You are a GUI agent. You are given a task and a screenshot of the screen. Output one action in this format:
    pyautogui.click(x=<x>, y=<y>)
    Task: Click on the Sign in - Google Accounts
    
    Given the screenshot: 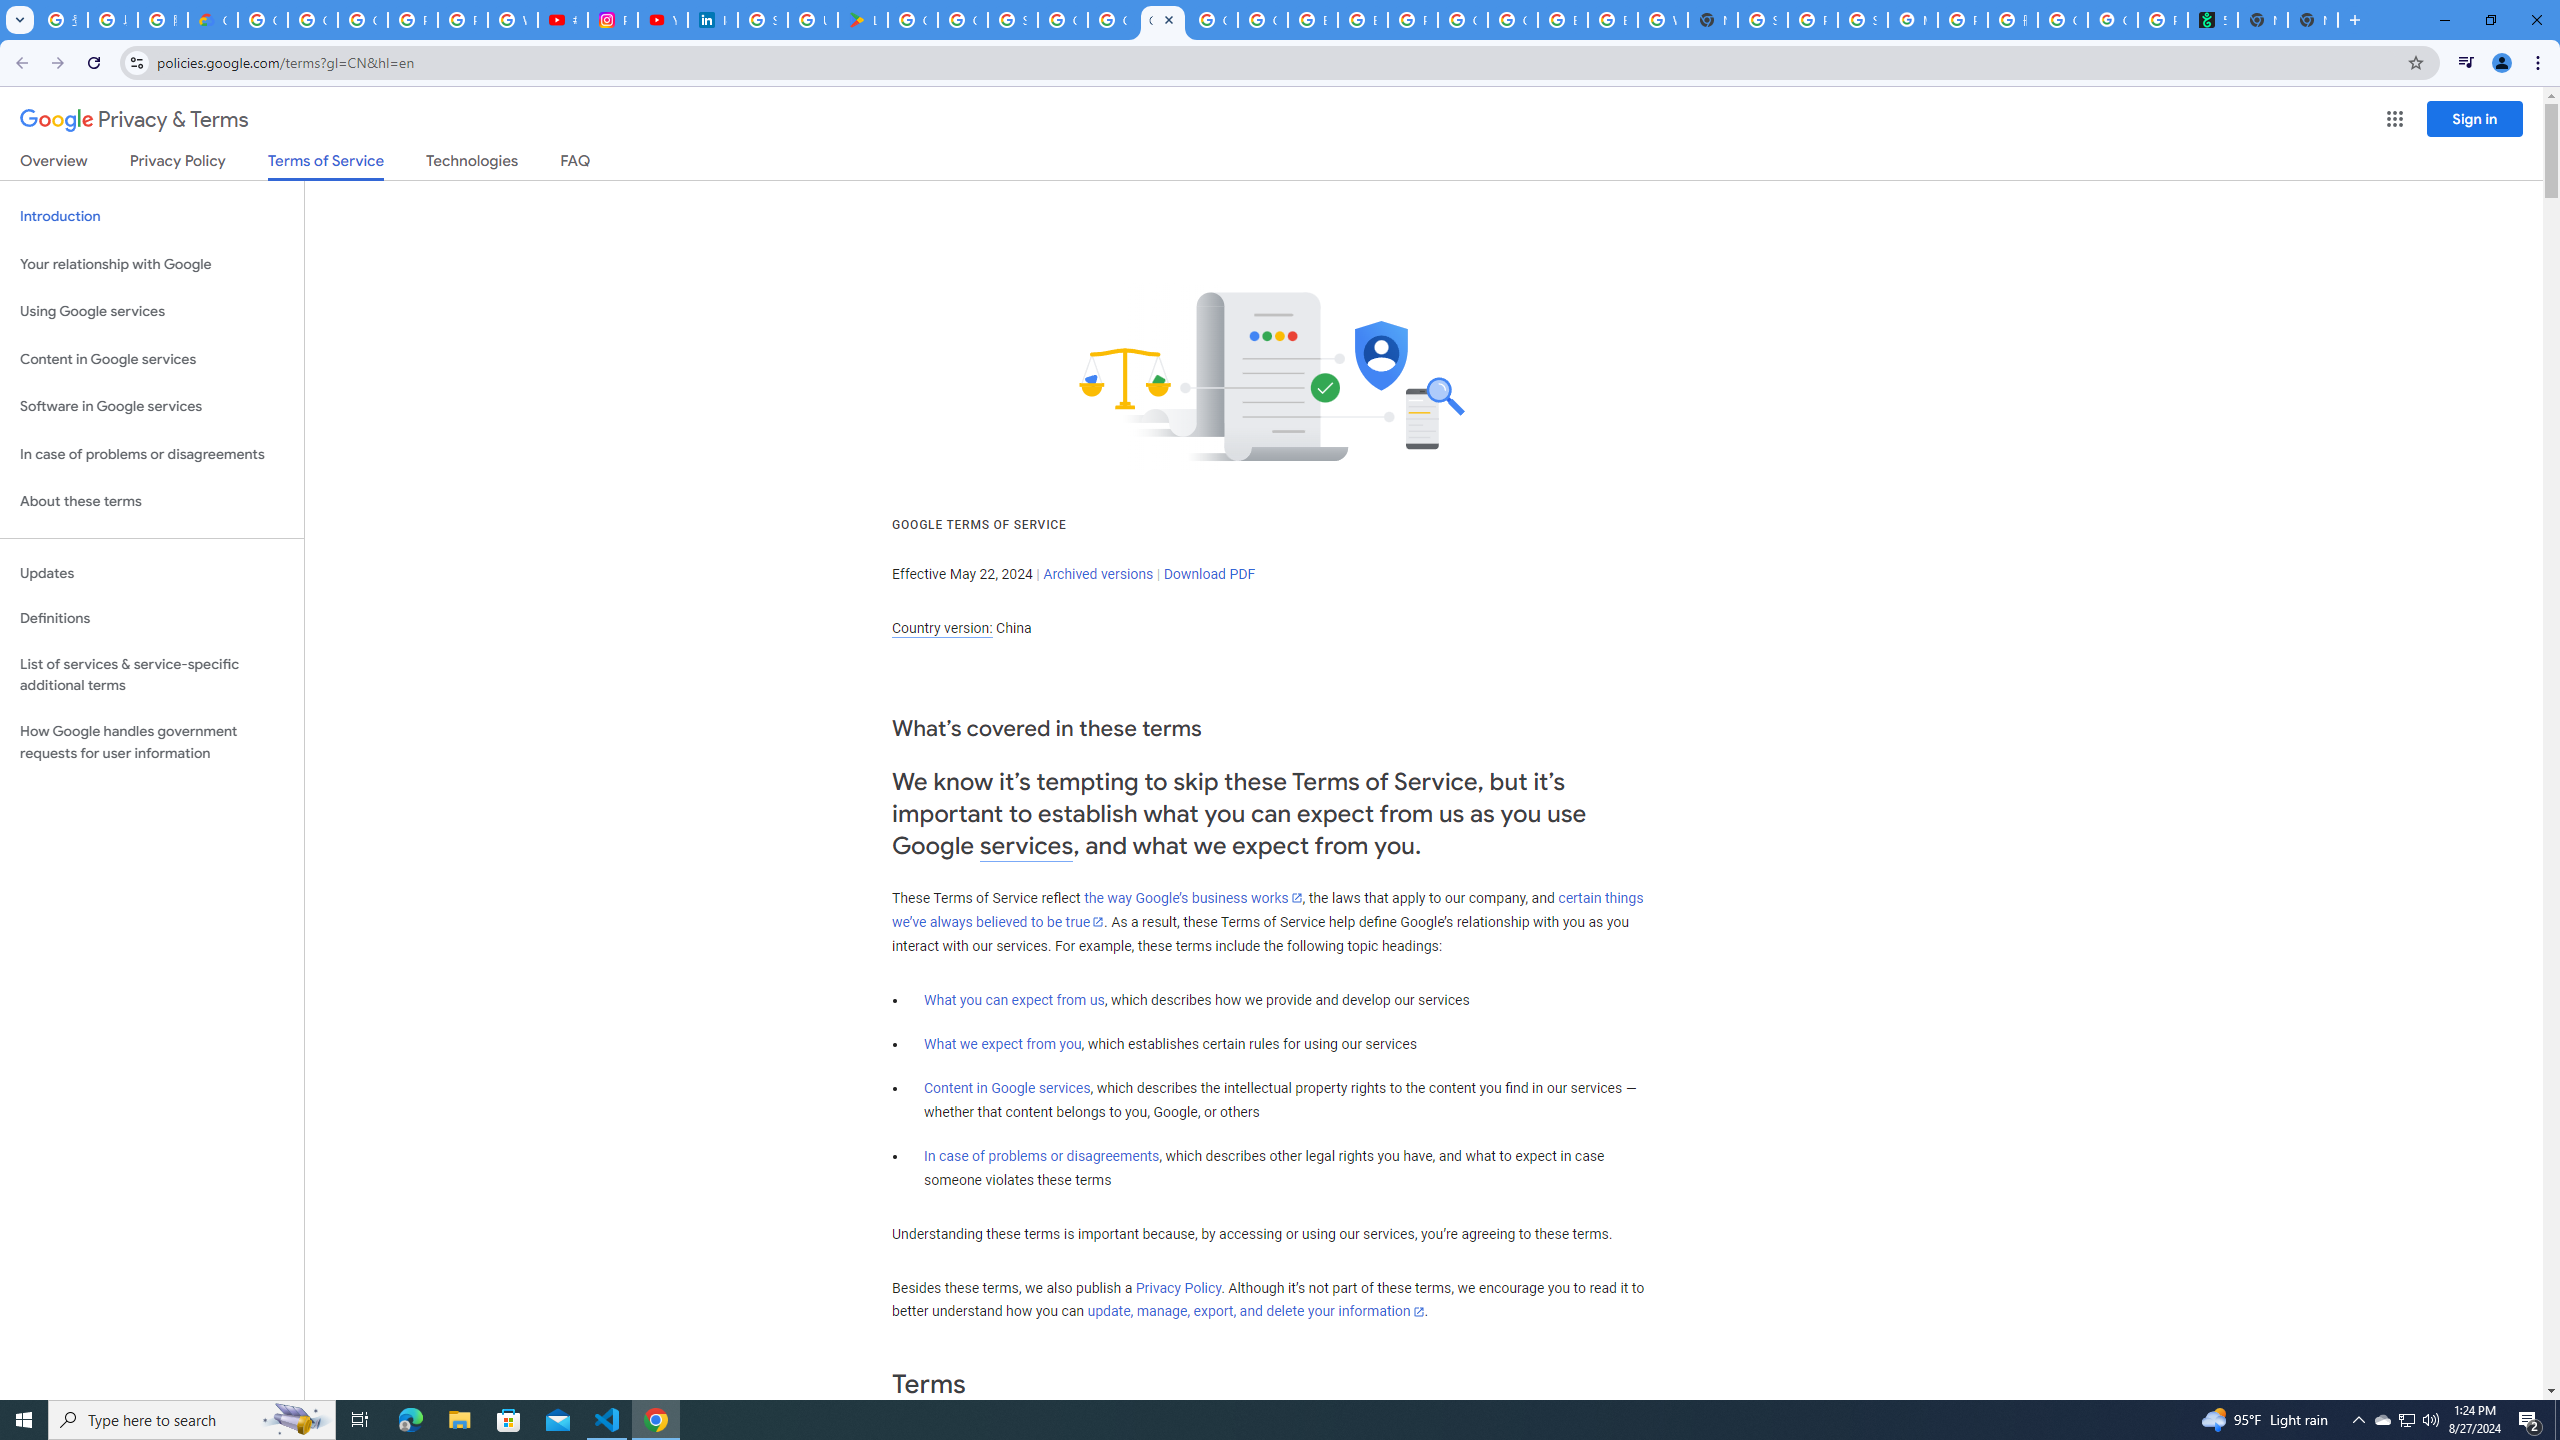 What is the action you would take?
    pyautogui.click(x=1012, y=20)
    